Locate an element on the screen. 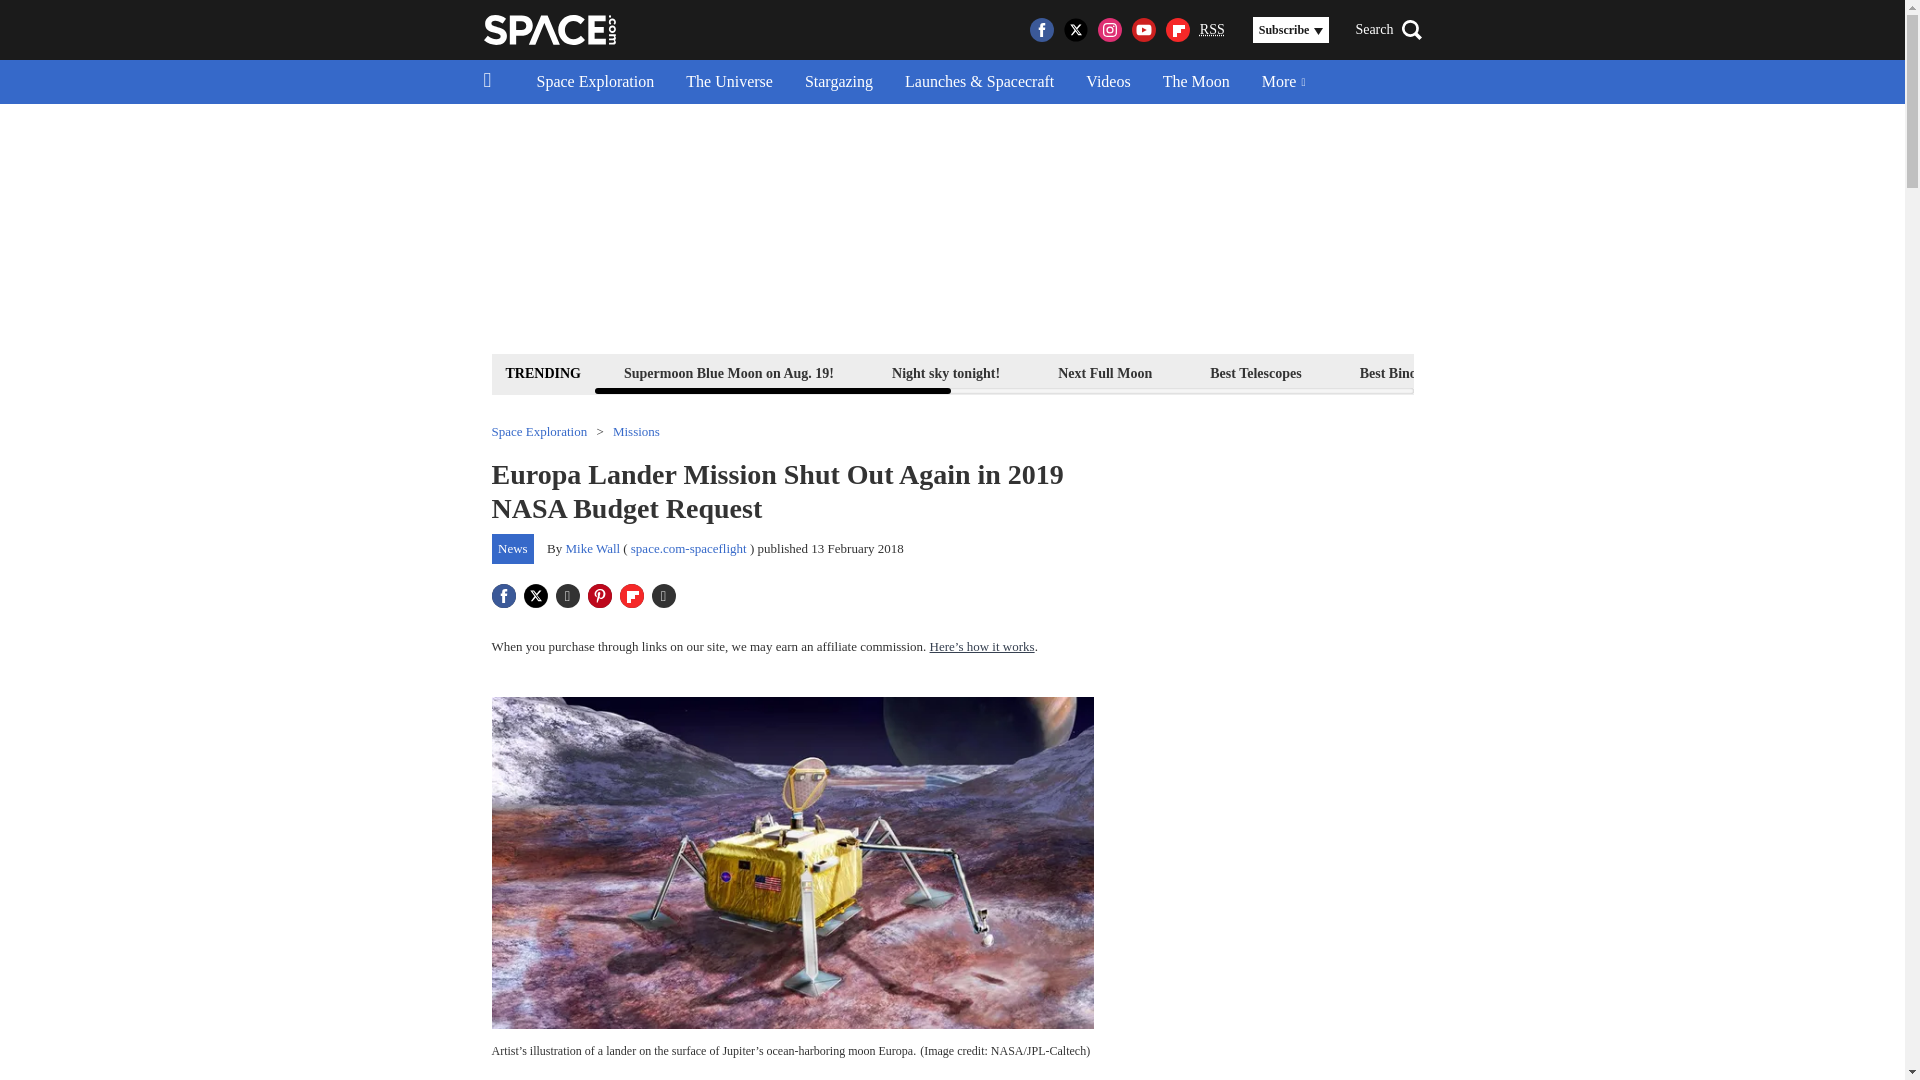  Next Full Moon is located at coordinates (1104, 372).